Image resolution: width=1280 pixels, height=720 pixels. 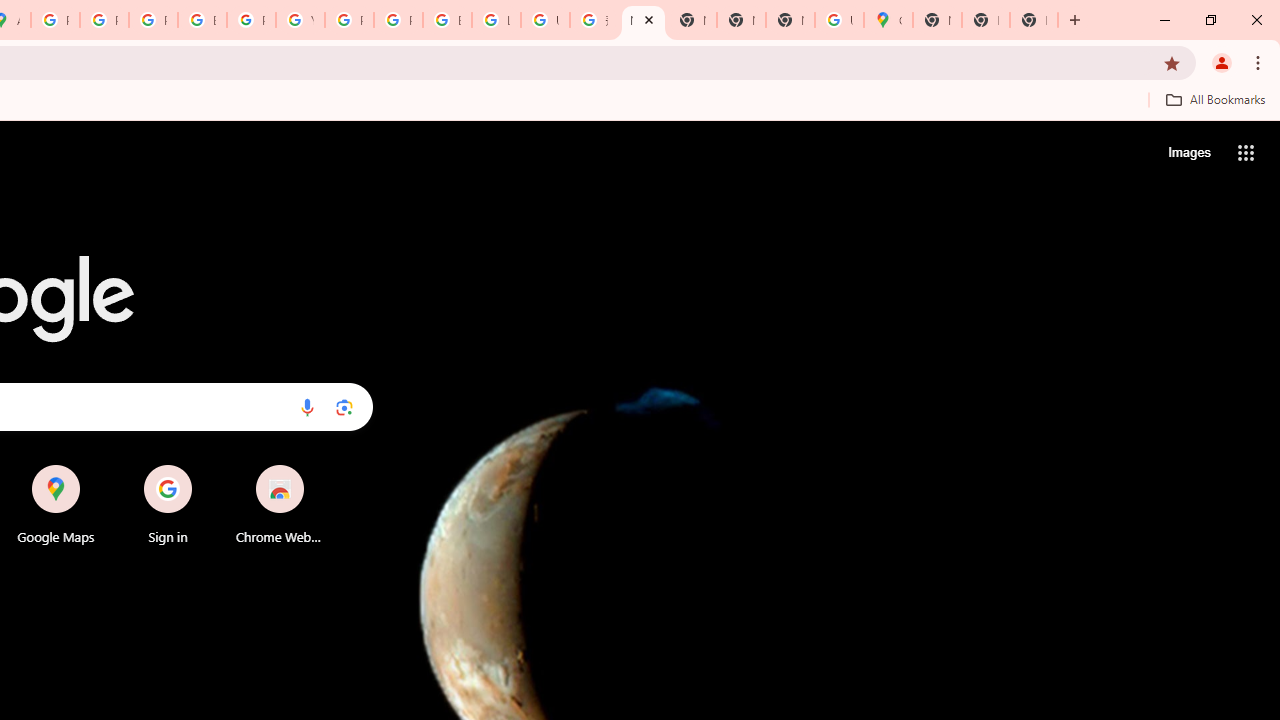 I want to click on New Tab, so click(x=937, y=20).